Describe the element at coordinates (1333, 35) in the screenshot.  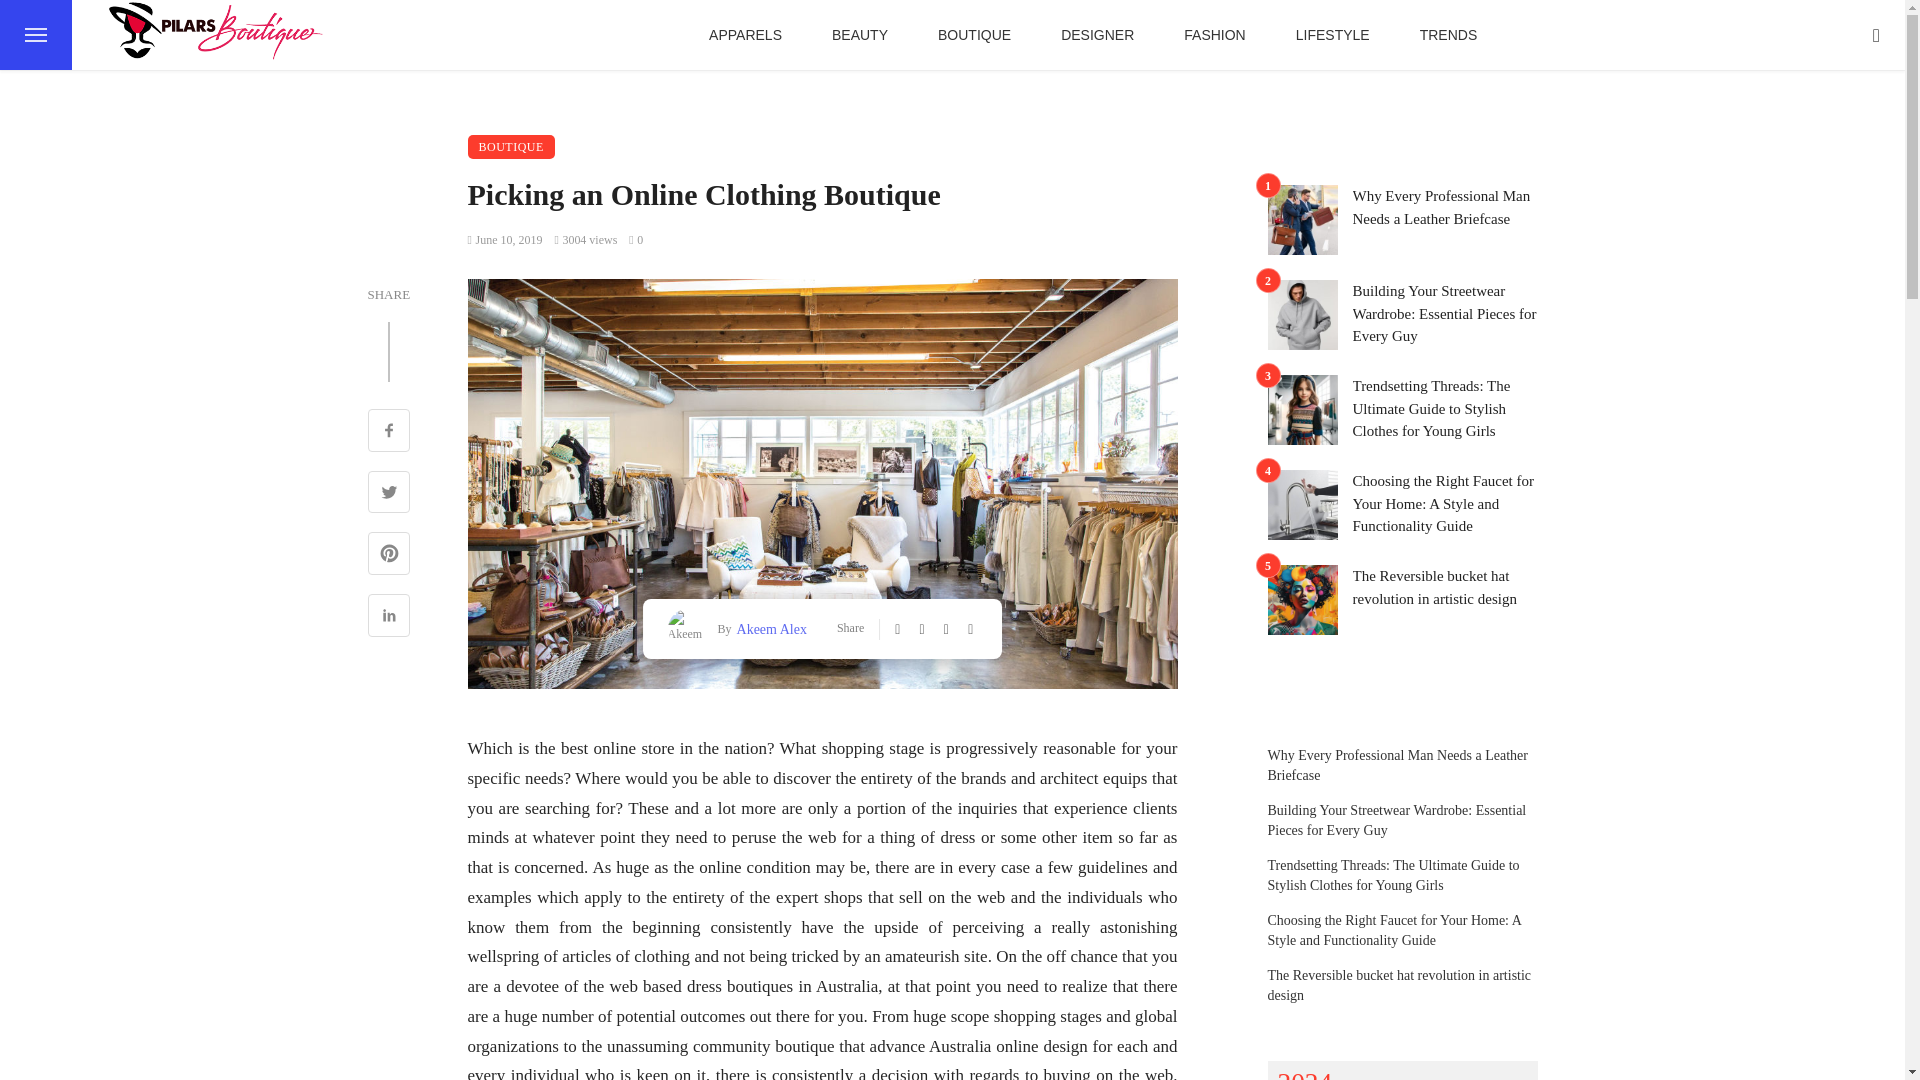
I see `LIFESTYLE` at that location.